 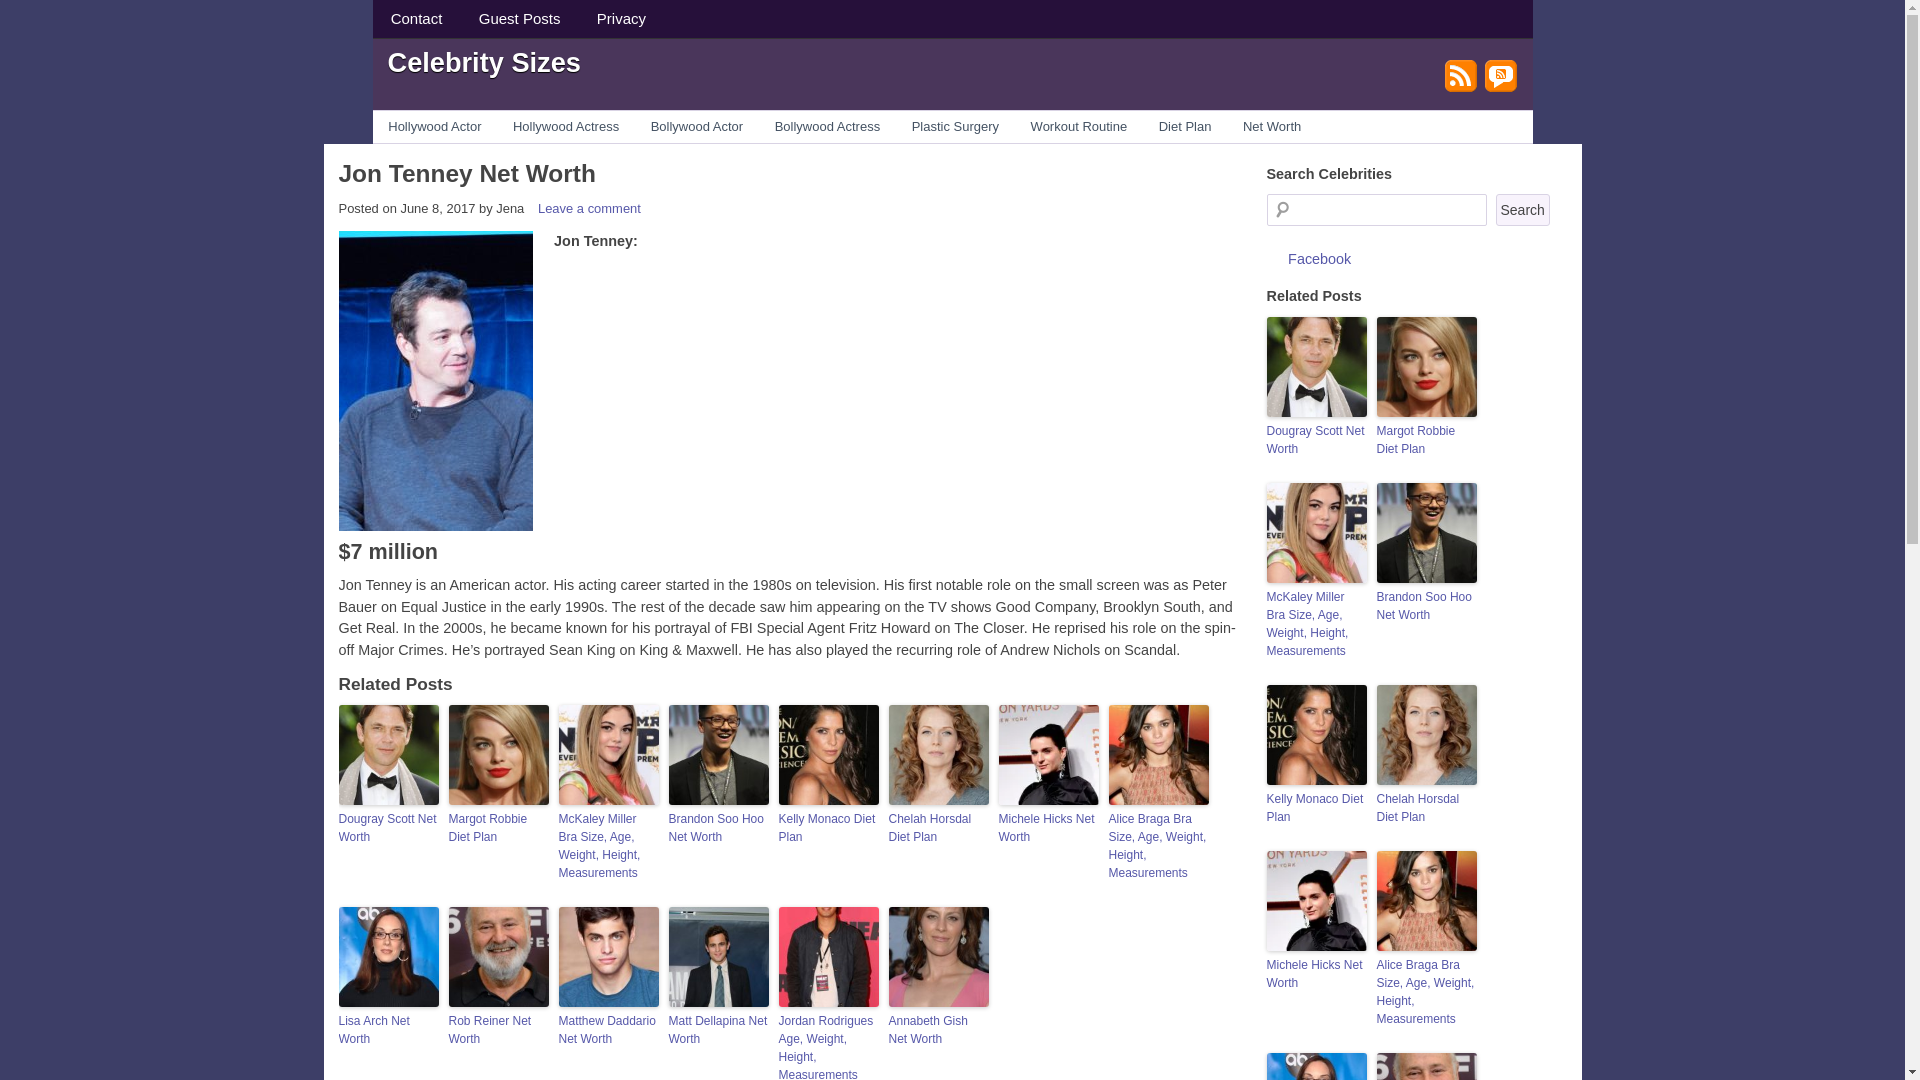 What do you see at coordinates (497, 828) in the screenshot?
I see `Margot Robbie Diet Plan` at bounding box center [497, 828].